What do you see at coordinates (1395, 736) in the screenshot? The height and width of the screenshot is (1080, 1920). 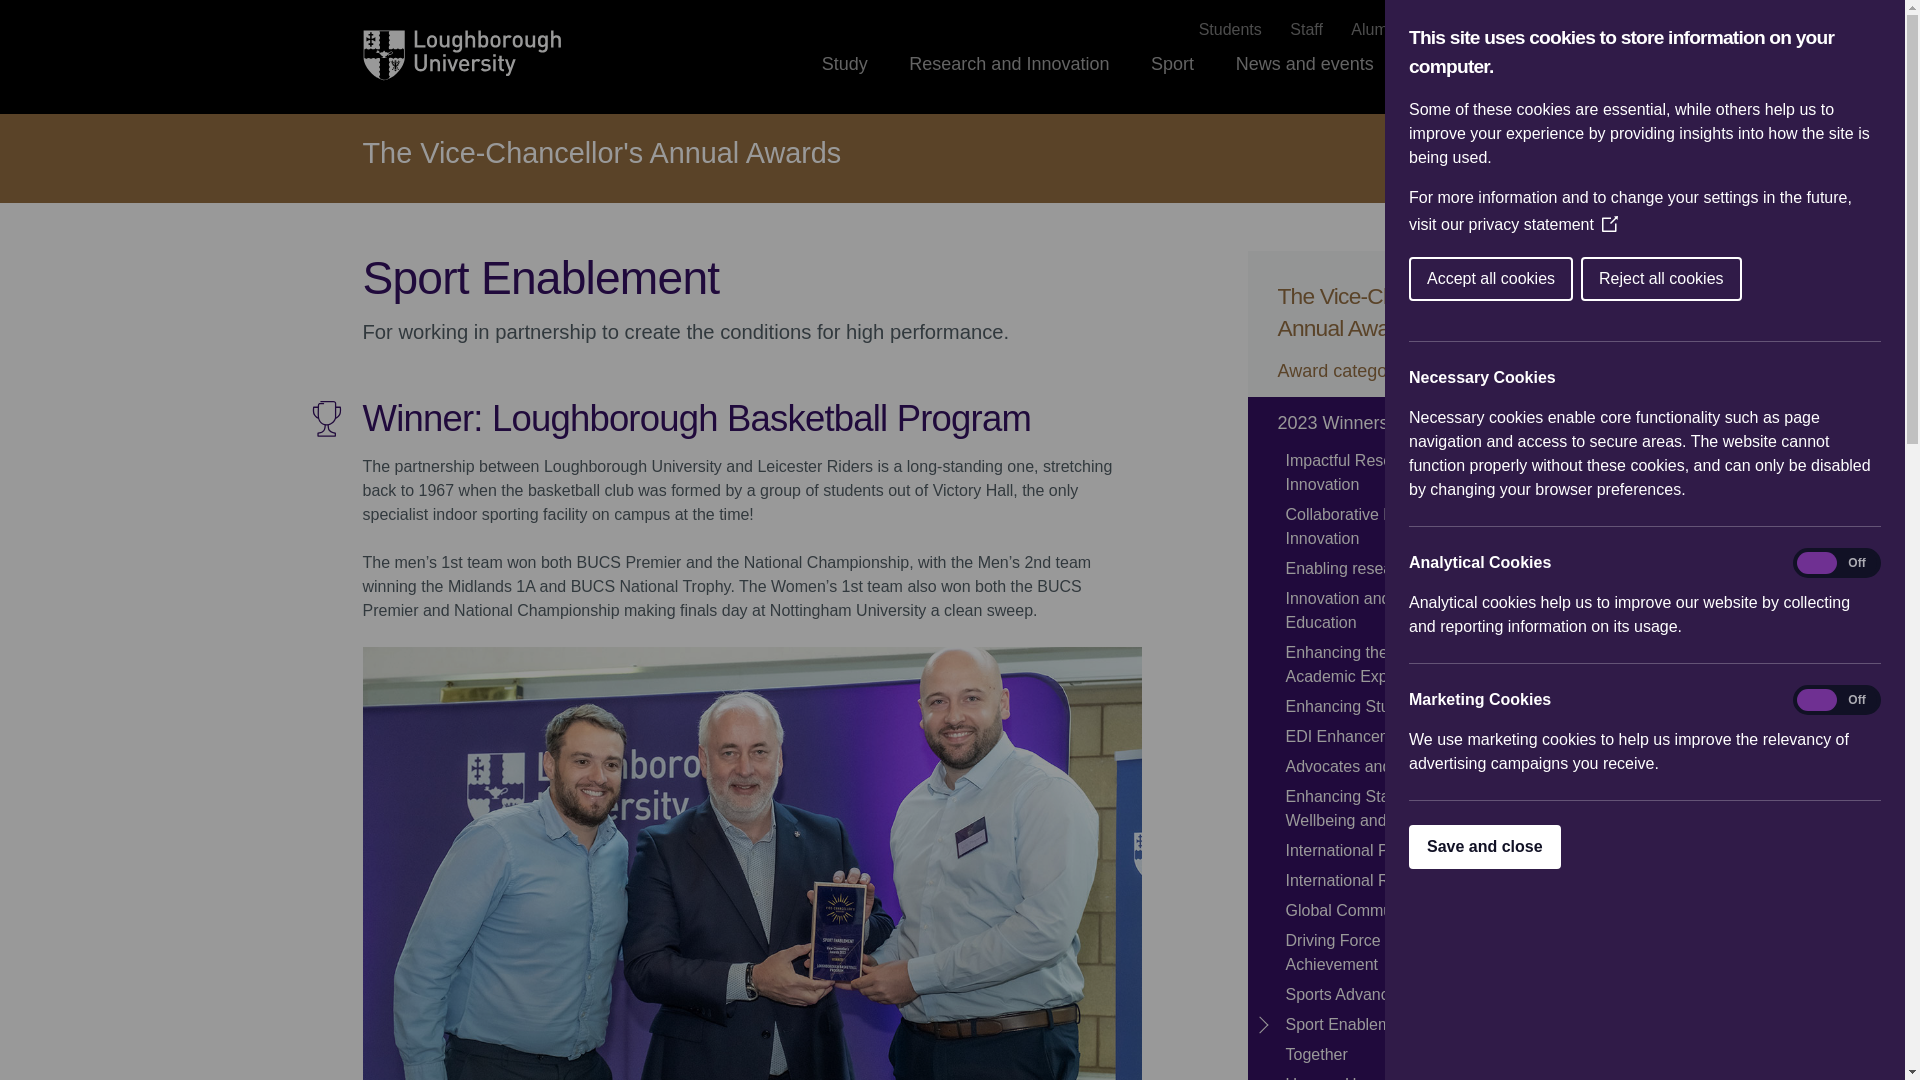 I see `EDI Enhancement` at bounding box center [1395, 736].